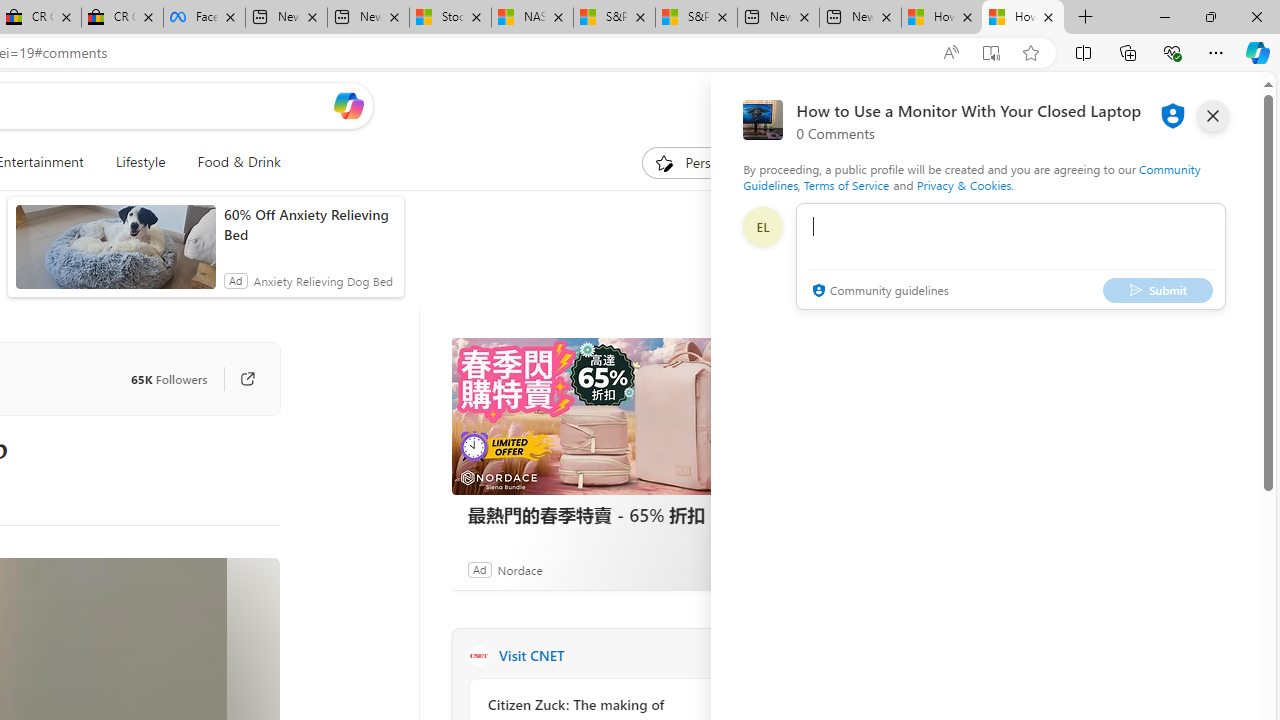 The image size is (1280, 720). What do you see at coordinates (116, 255) in the screenshot?
I see `anim-content` at bounding box center [116, 255].